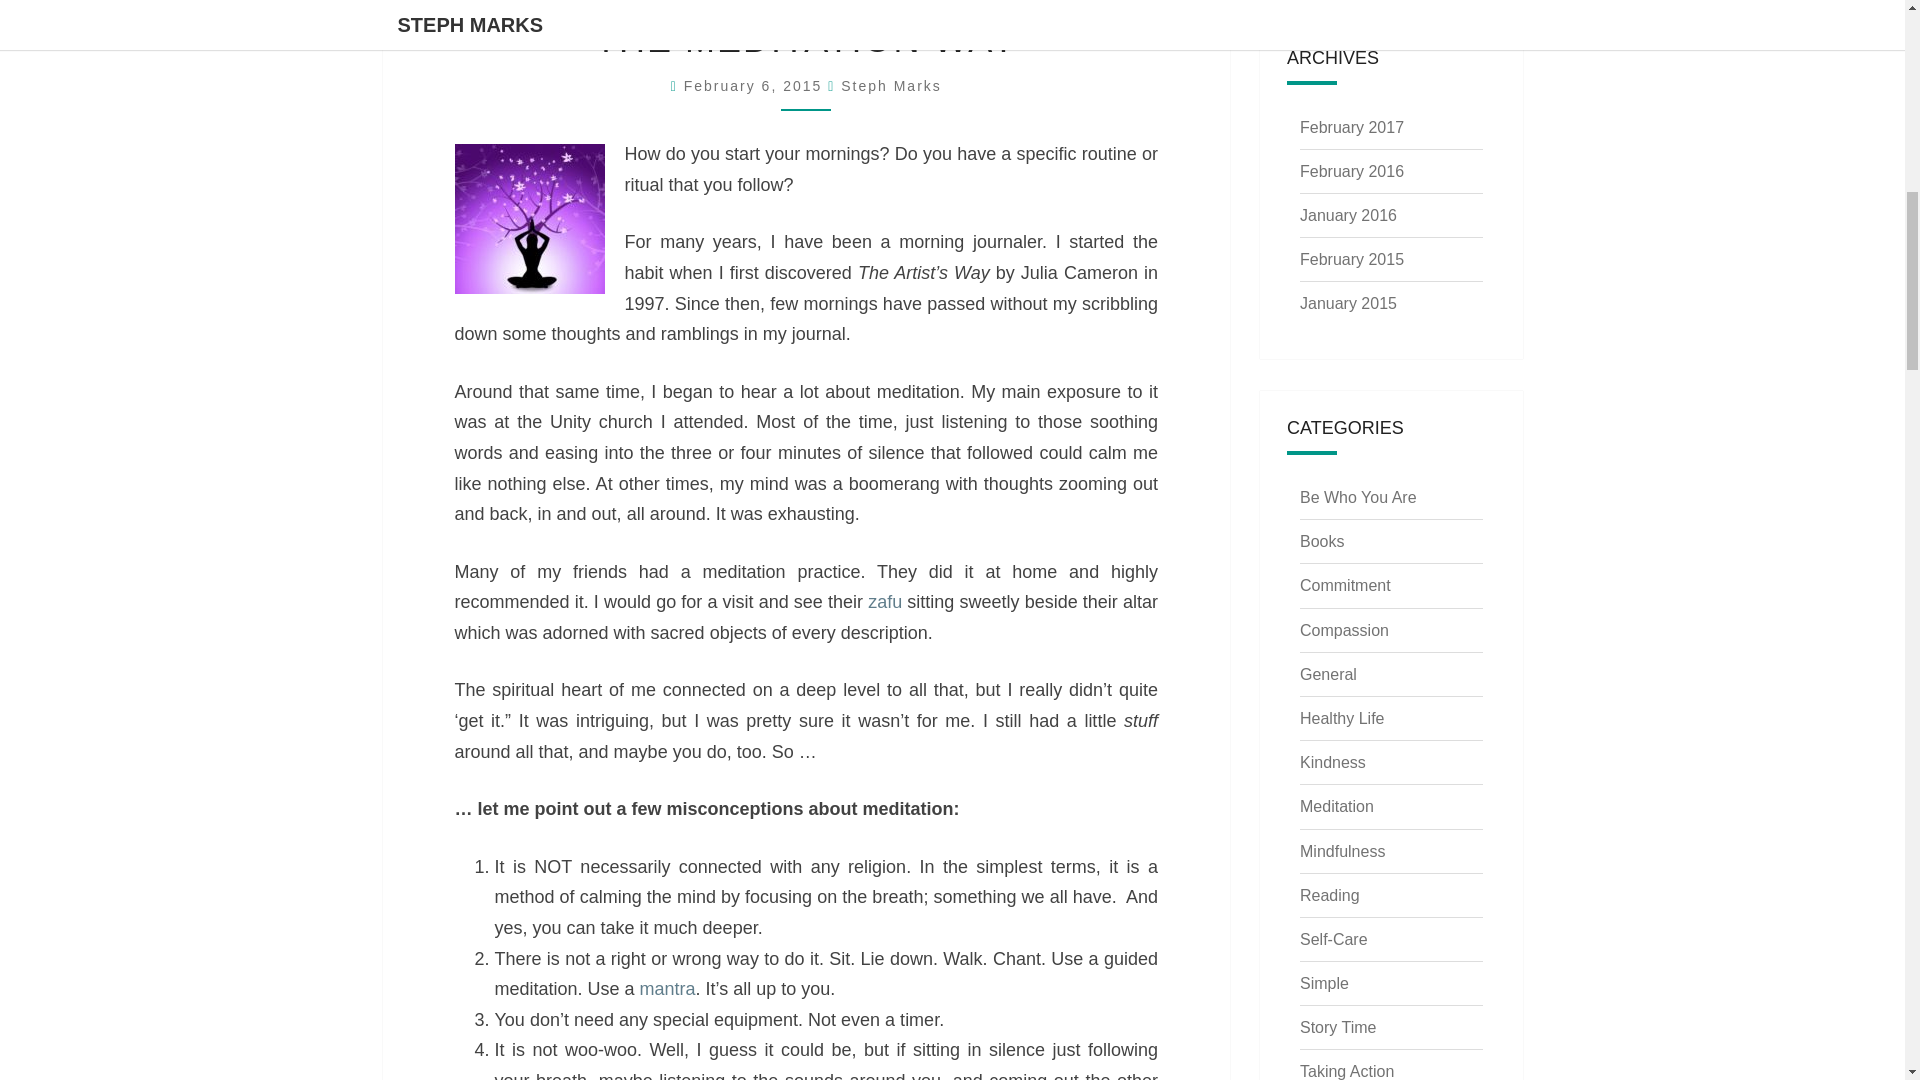 The height and width of the screenshot is (1080, 1920). I want to click on mantra, so click(667, 988).